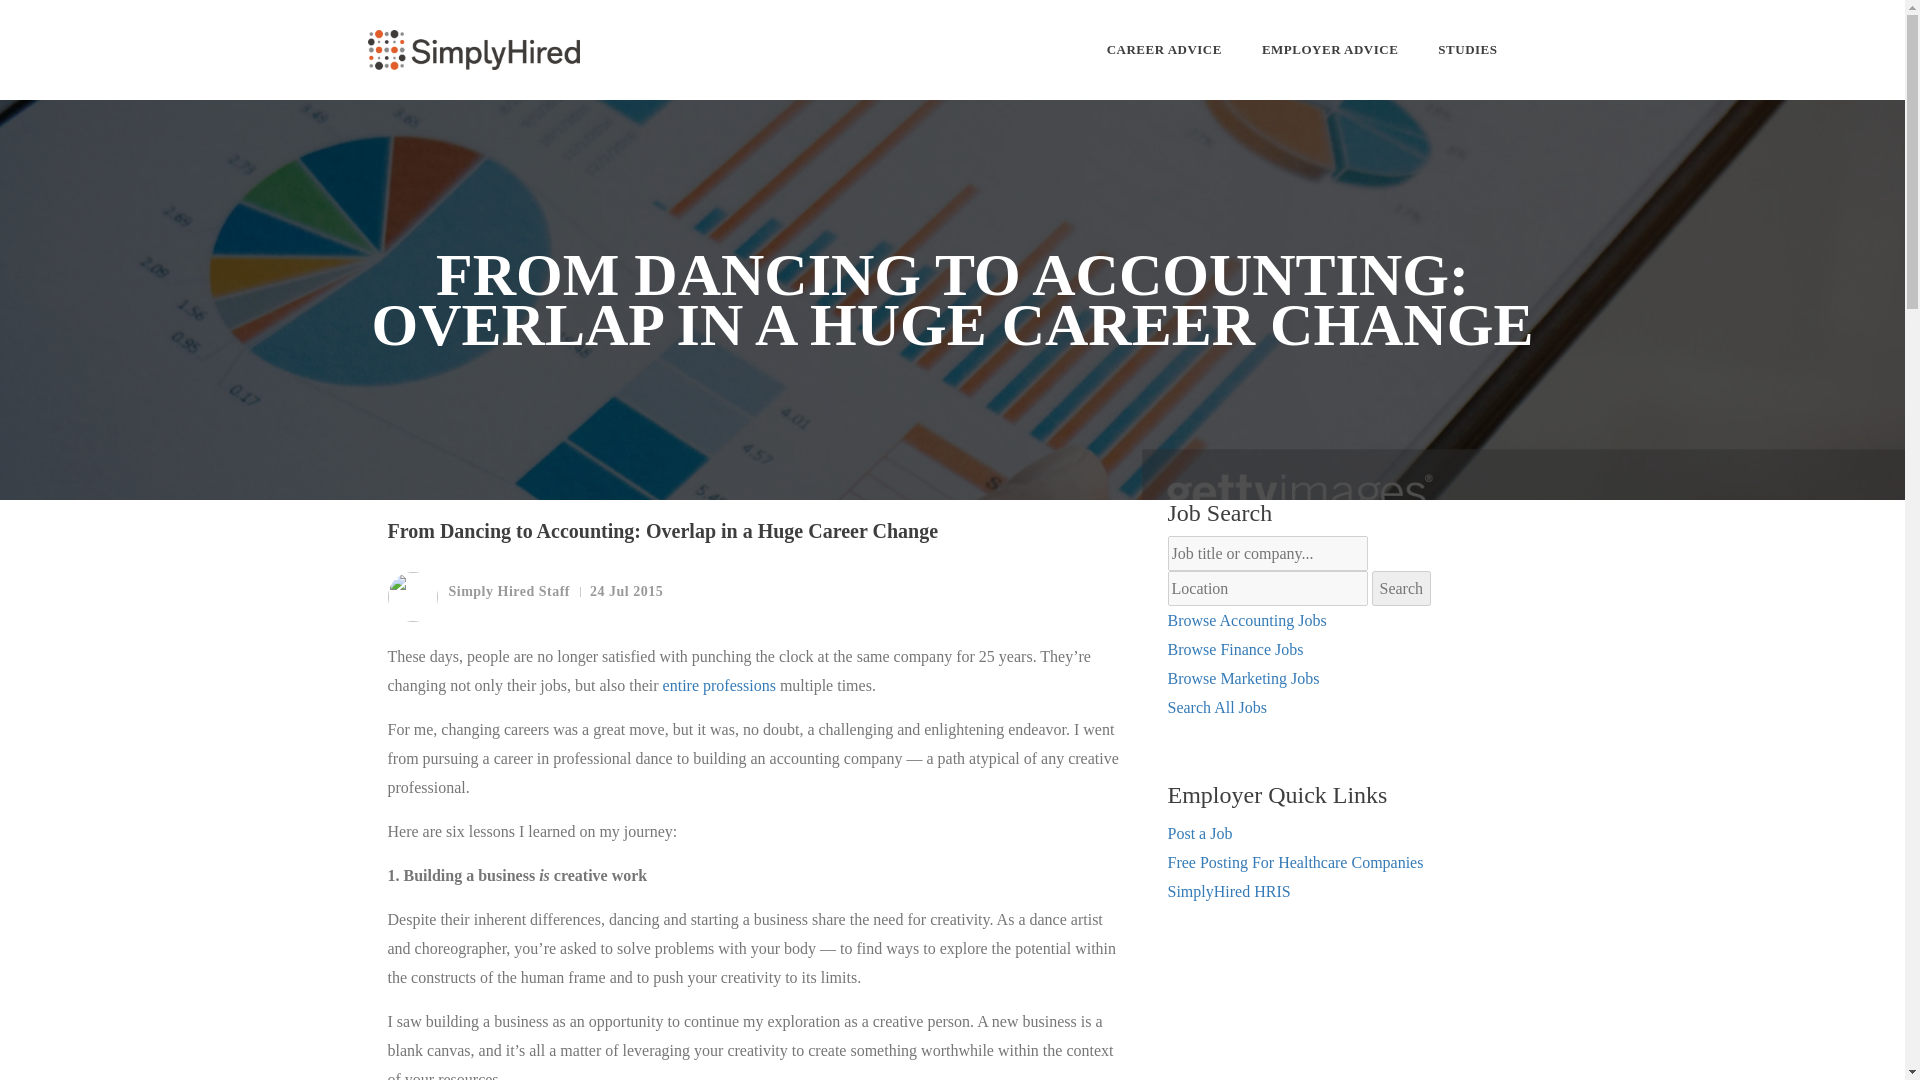 This screenshot has height=1080, width=1920. I want to click on Browse Finance Jobs, so click(1235, 649).